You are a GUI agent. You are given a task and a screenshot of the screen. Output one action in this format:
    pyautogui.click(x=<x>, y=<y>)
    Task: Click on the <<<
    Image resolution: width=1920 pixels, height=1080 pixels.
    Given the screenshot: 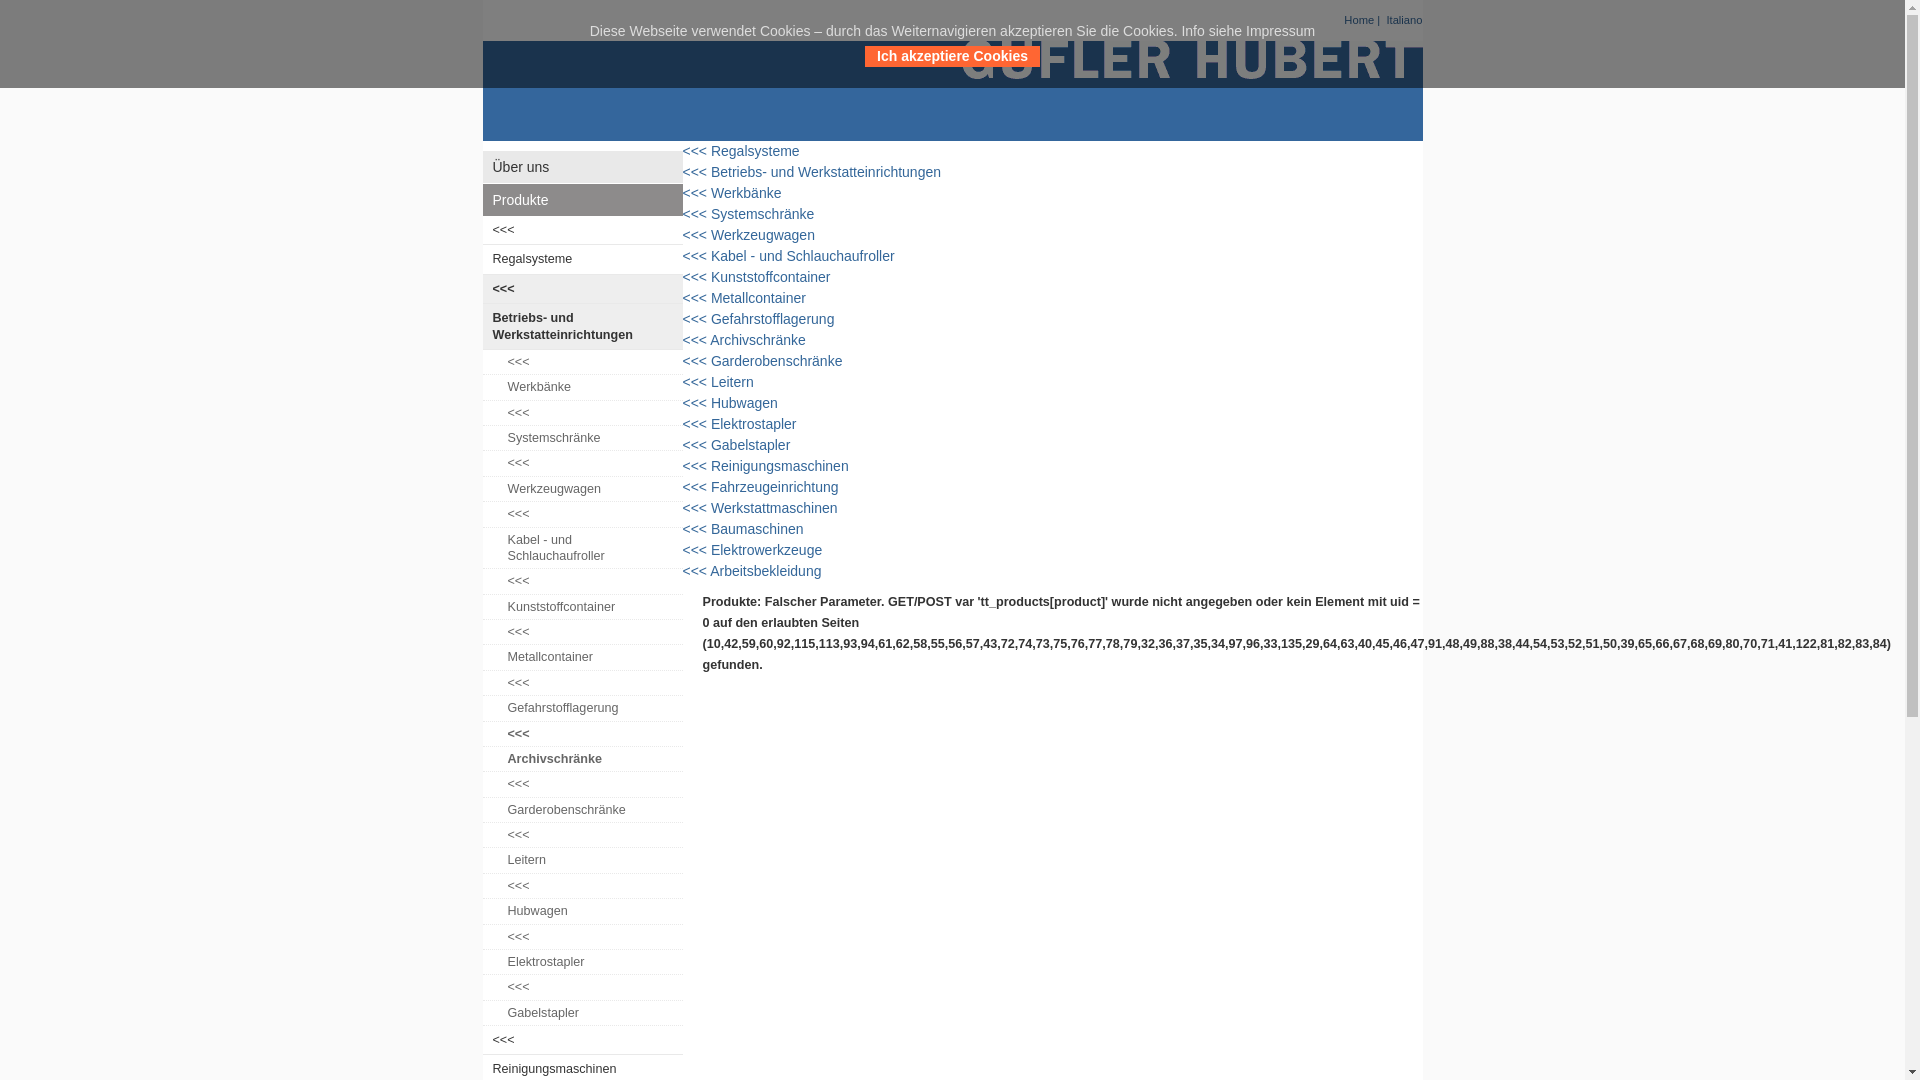 What is the action you would take?
    pyautogui.click(x=582, y=784)
    